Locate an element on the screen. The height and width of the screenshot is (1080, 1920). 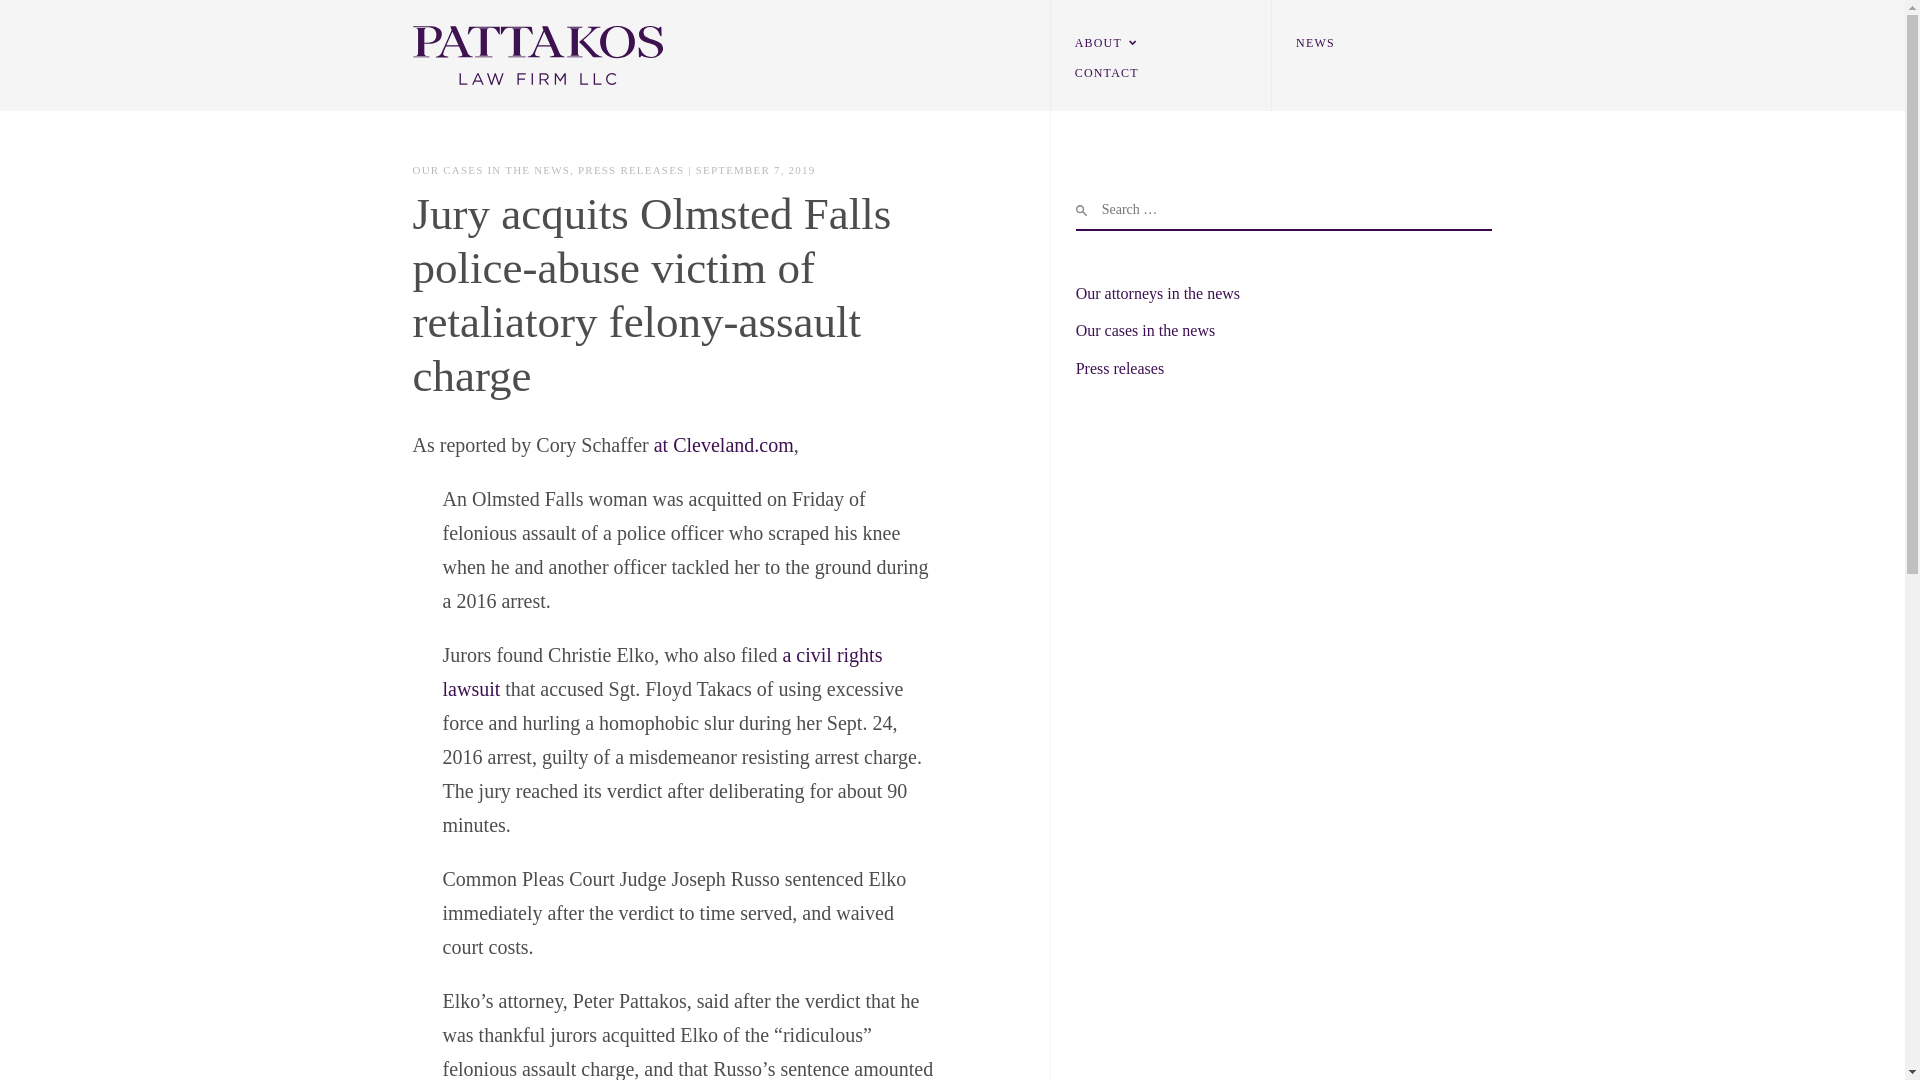
Our attorneys in the news is located at coordinates (1158, 294).